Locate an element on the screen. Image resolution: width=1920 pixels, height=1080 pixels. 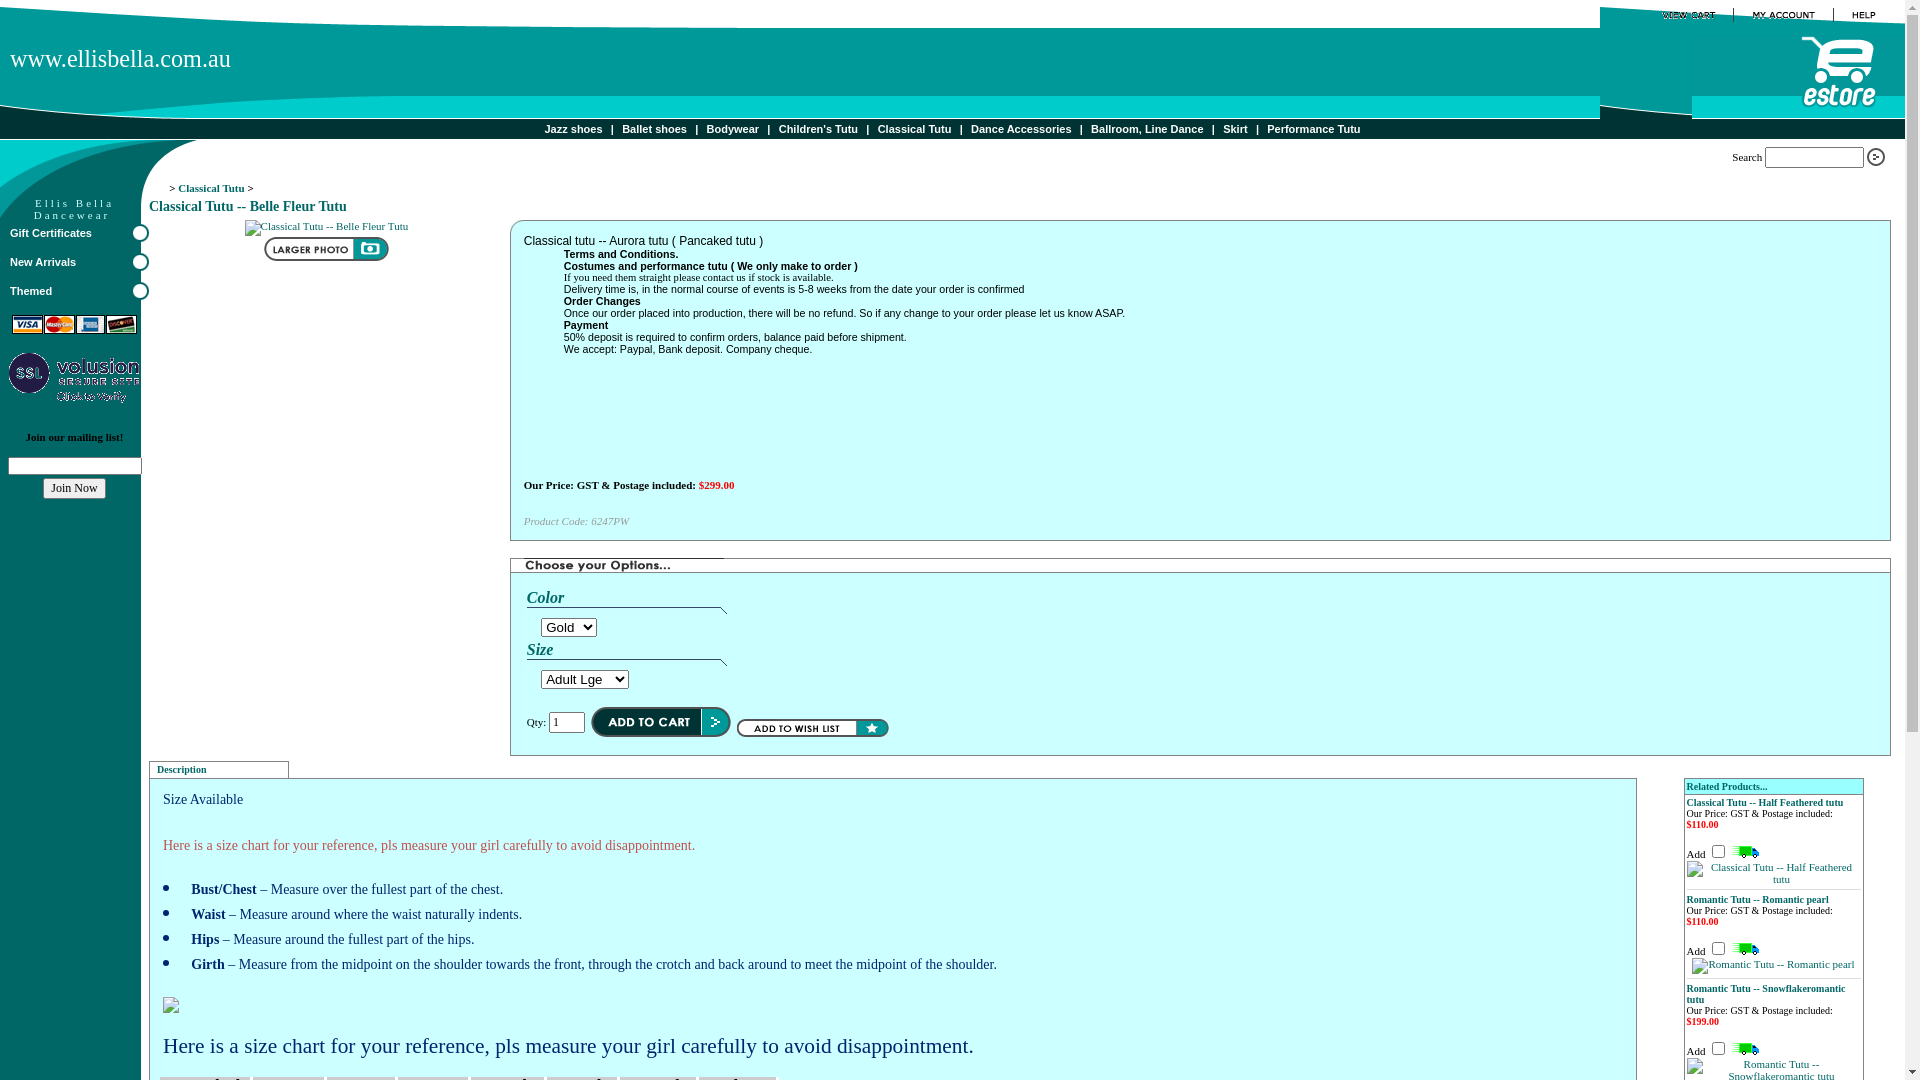
Gift Certificates is located at coordinates (80, 233).